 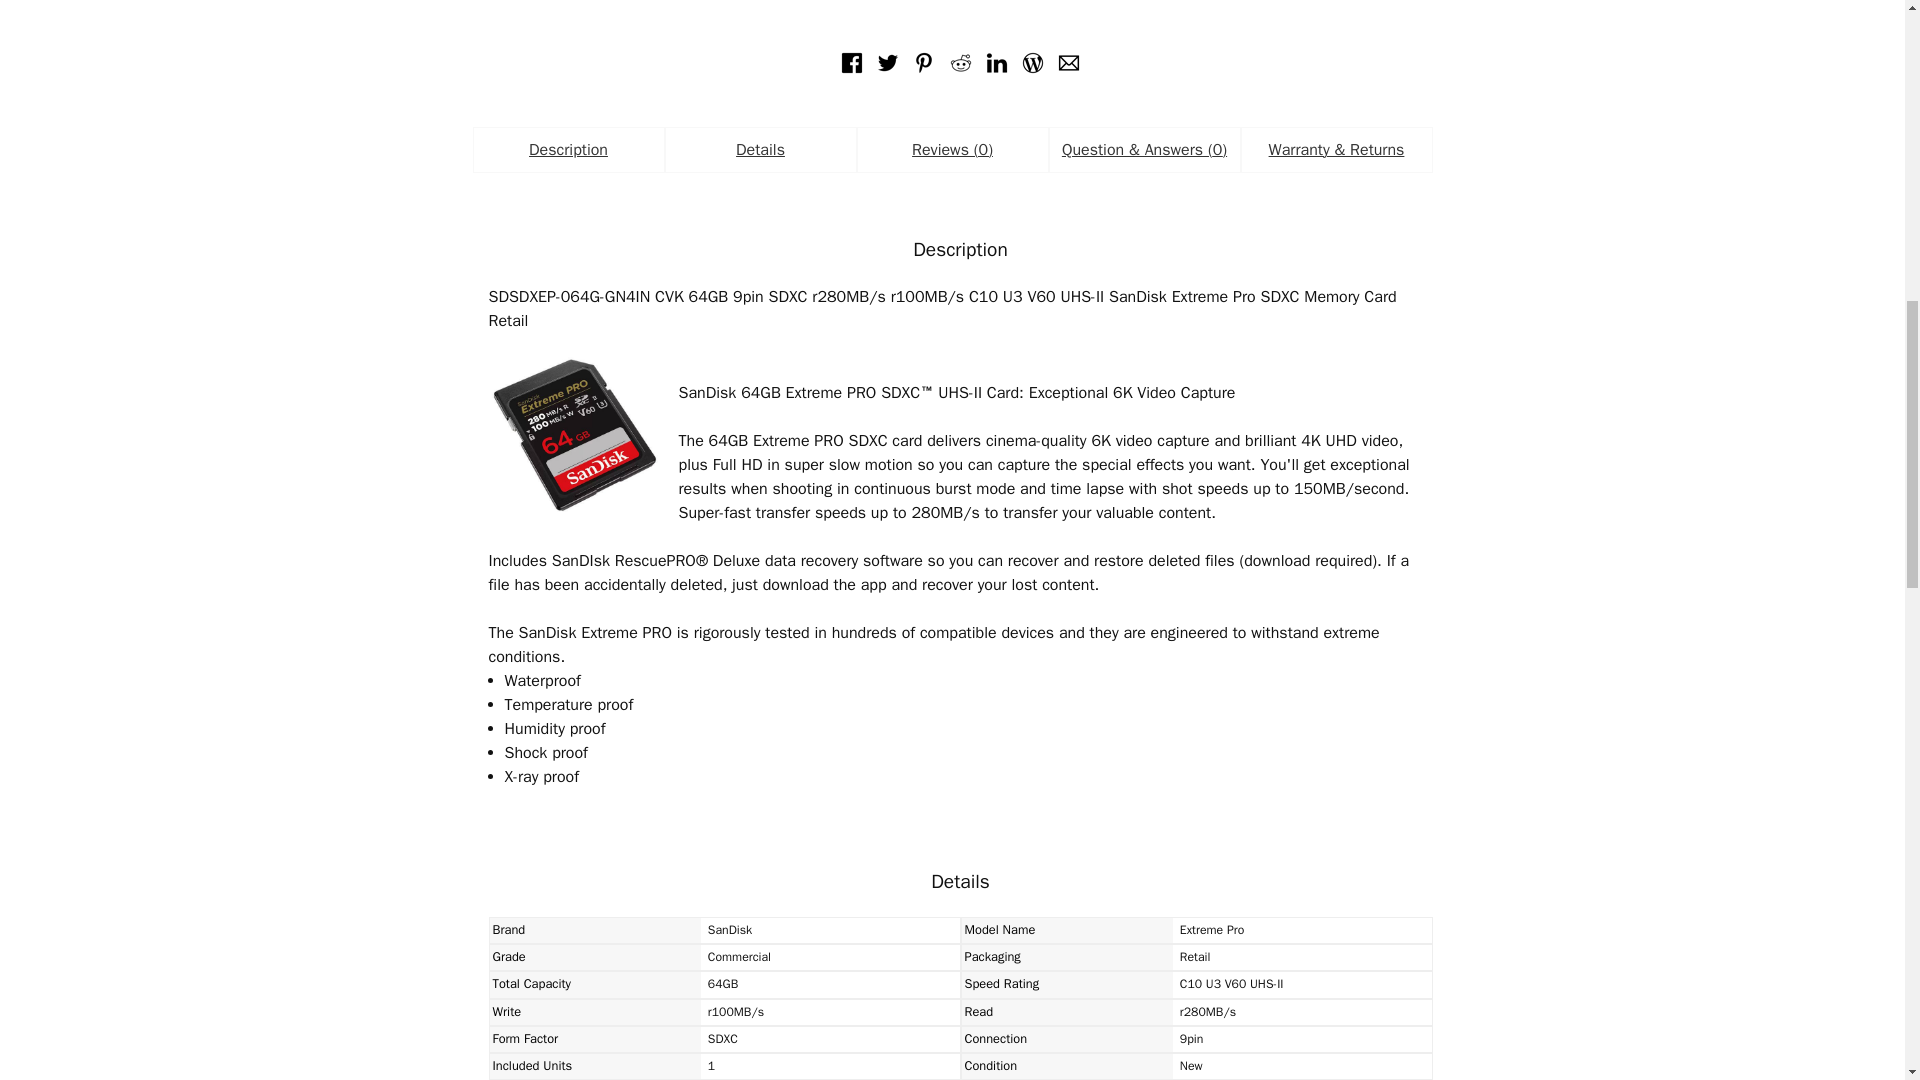 What do you see at coordinates (997, 62) in the screenshot?
I see `Share on LinkedIn` at bounding box center [997, 62].